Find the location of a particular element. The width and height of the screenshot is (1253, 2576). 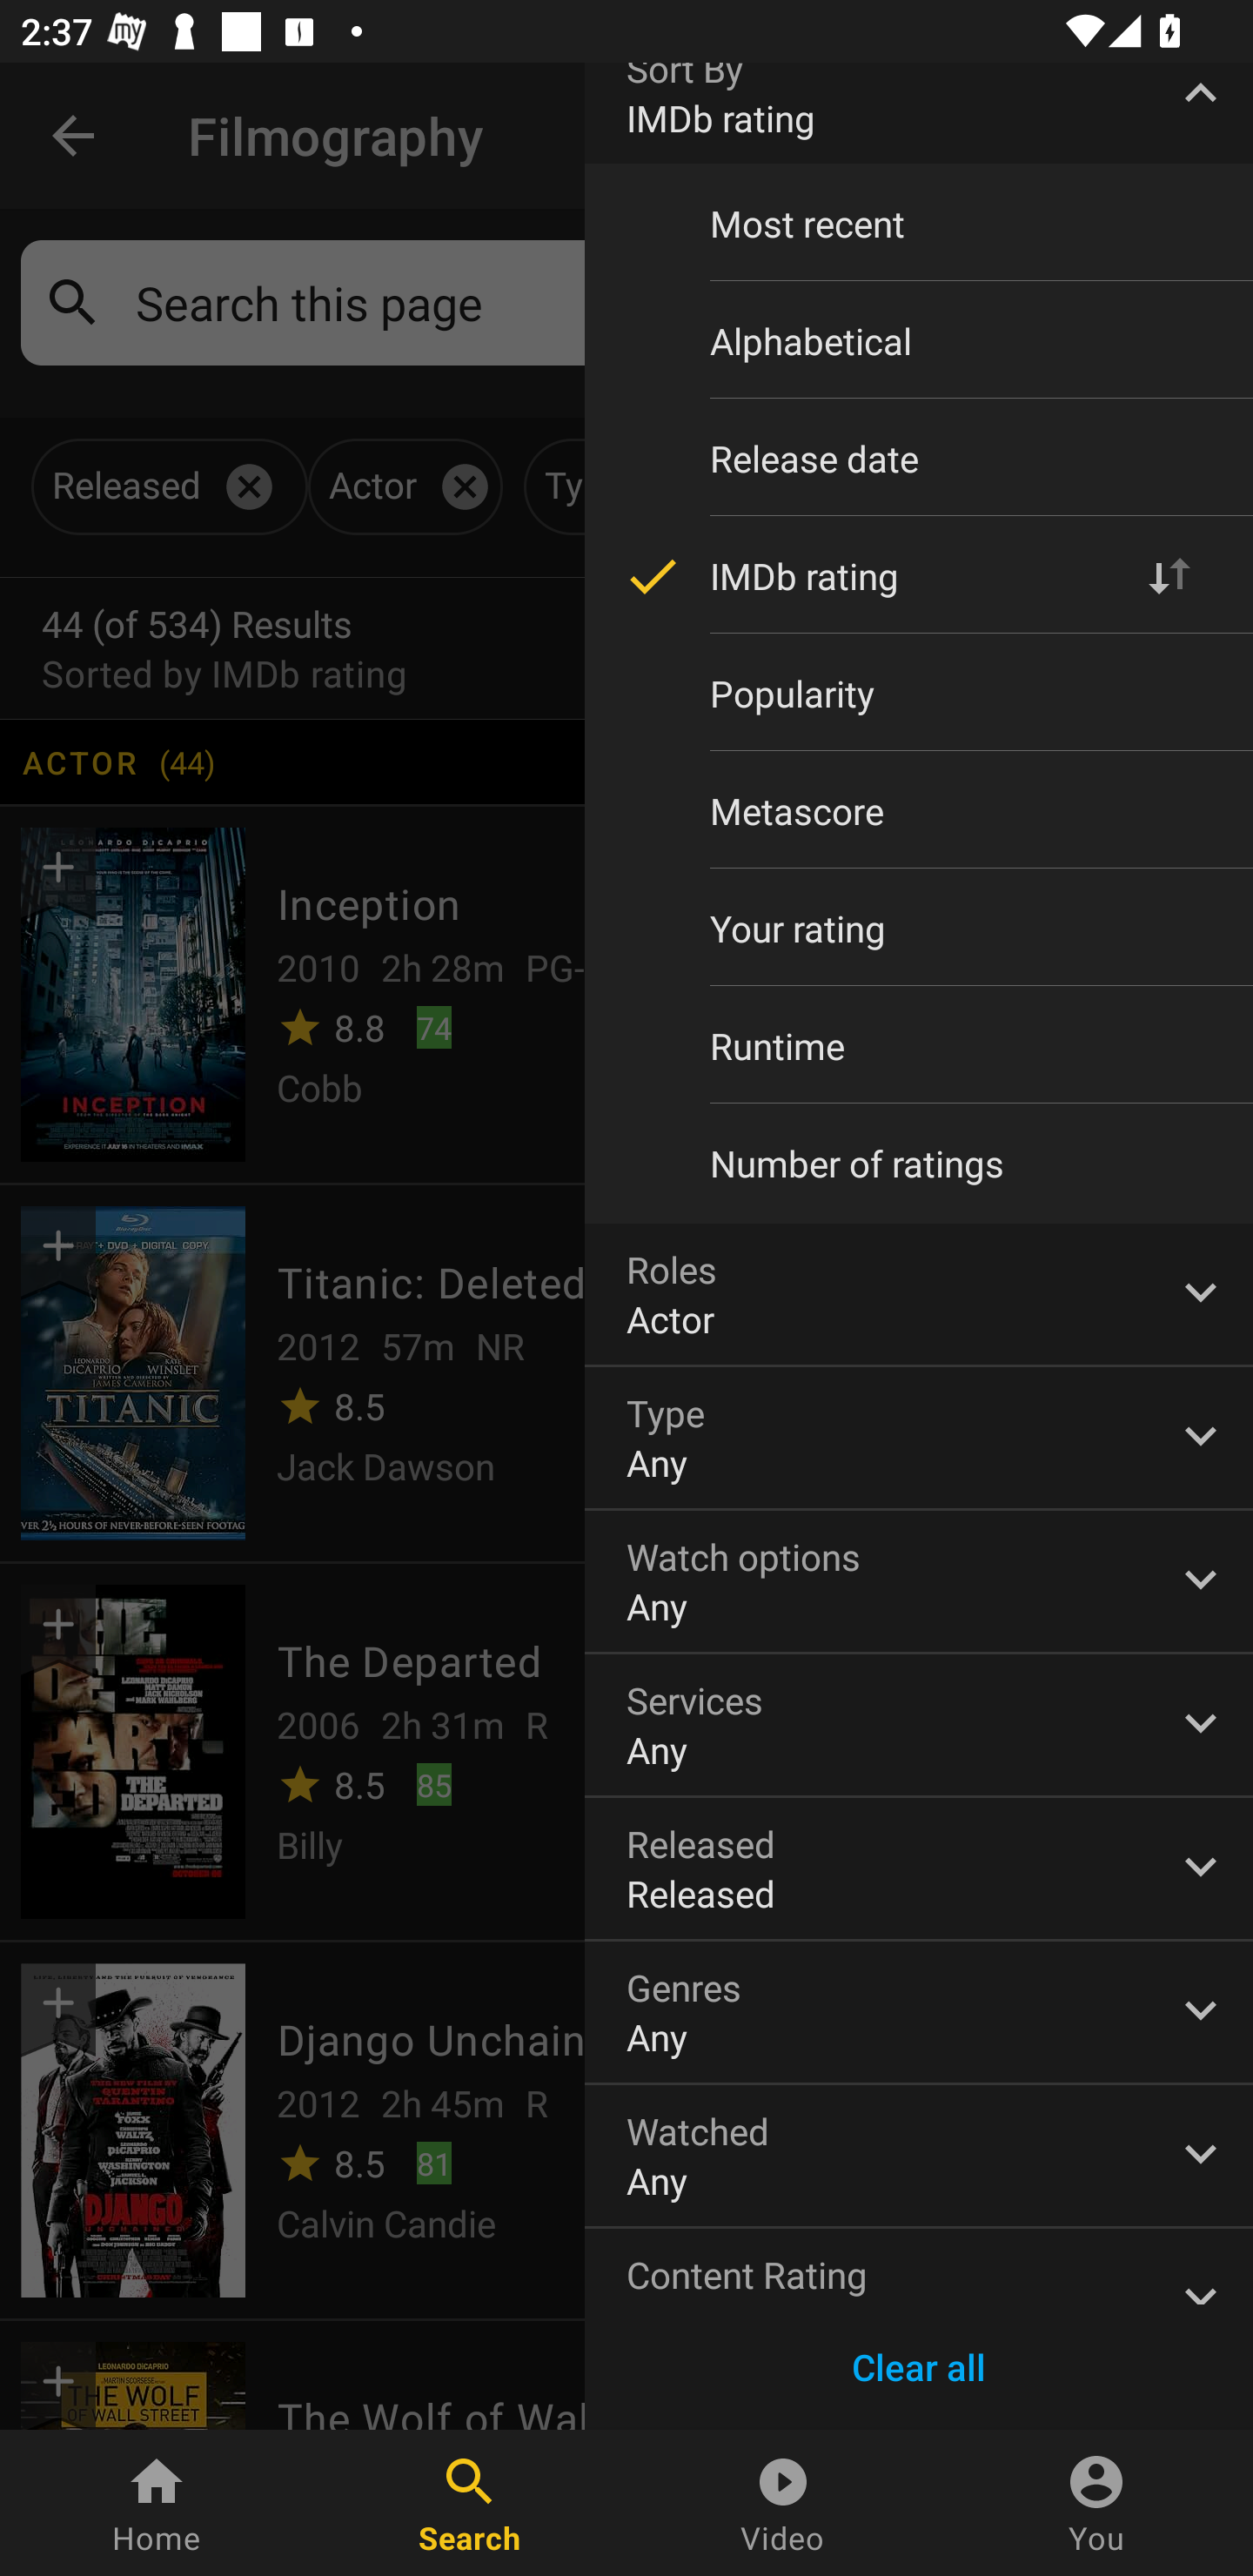

Roles Actor is located at coordinates (919, 1294).